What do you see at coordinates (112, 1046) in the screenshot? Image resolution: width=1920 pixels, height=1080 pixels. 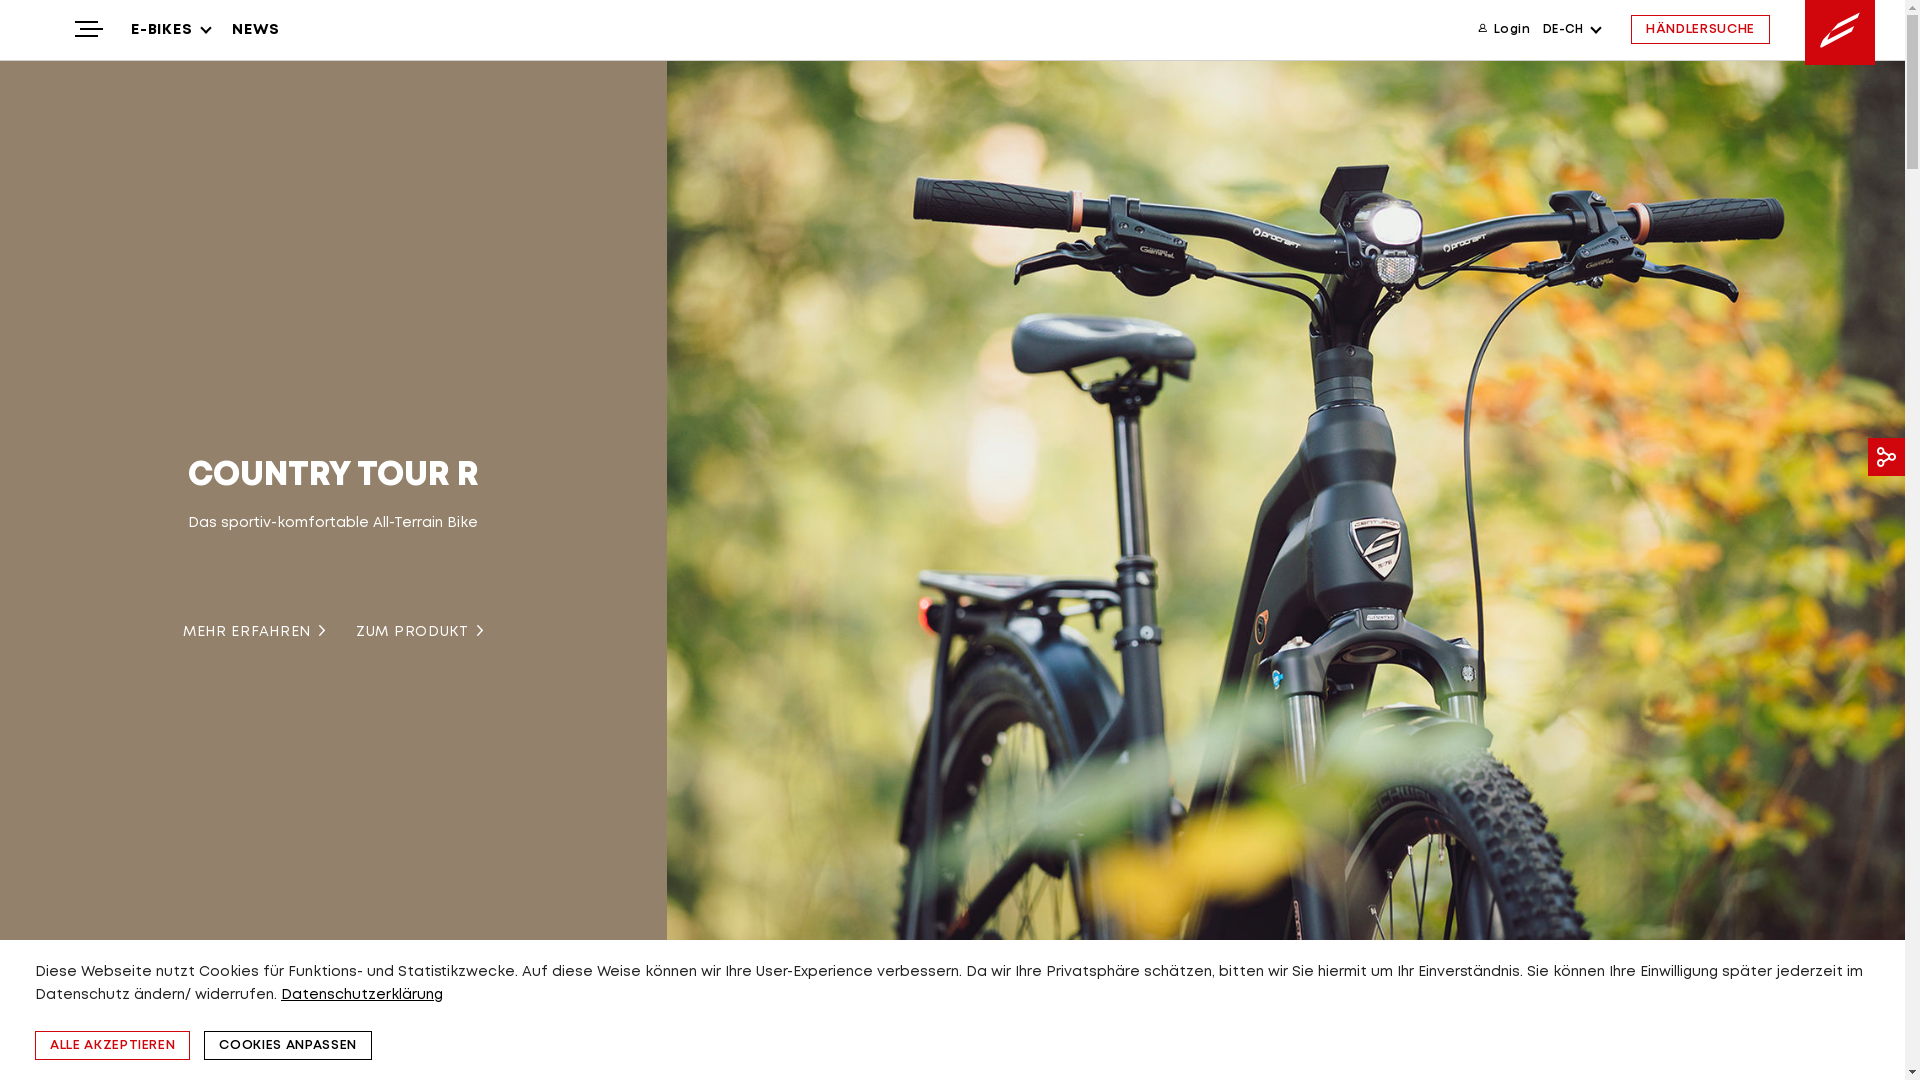 I see `ALLE AKZEPTIEREN` at bounding box center [112, 1046].